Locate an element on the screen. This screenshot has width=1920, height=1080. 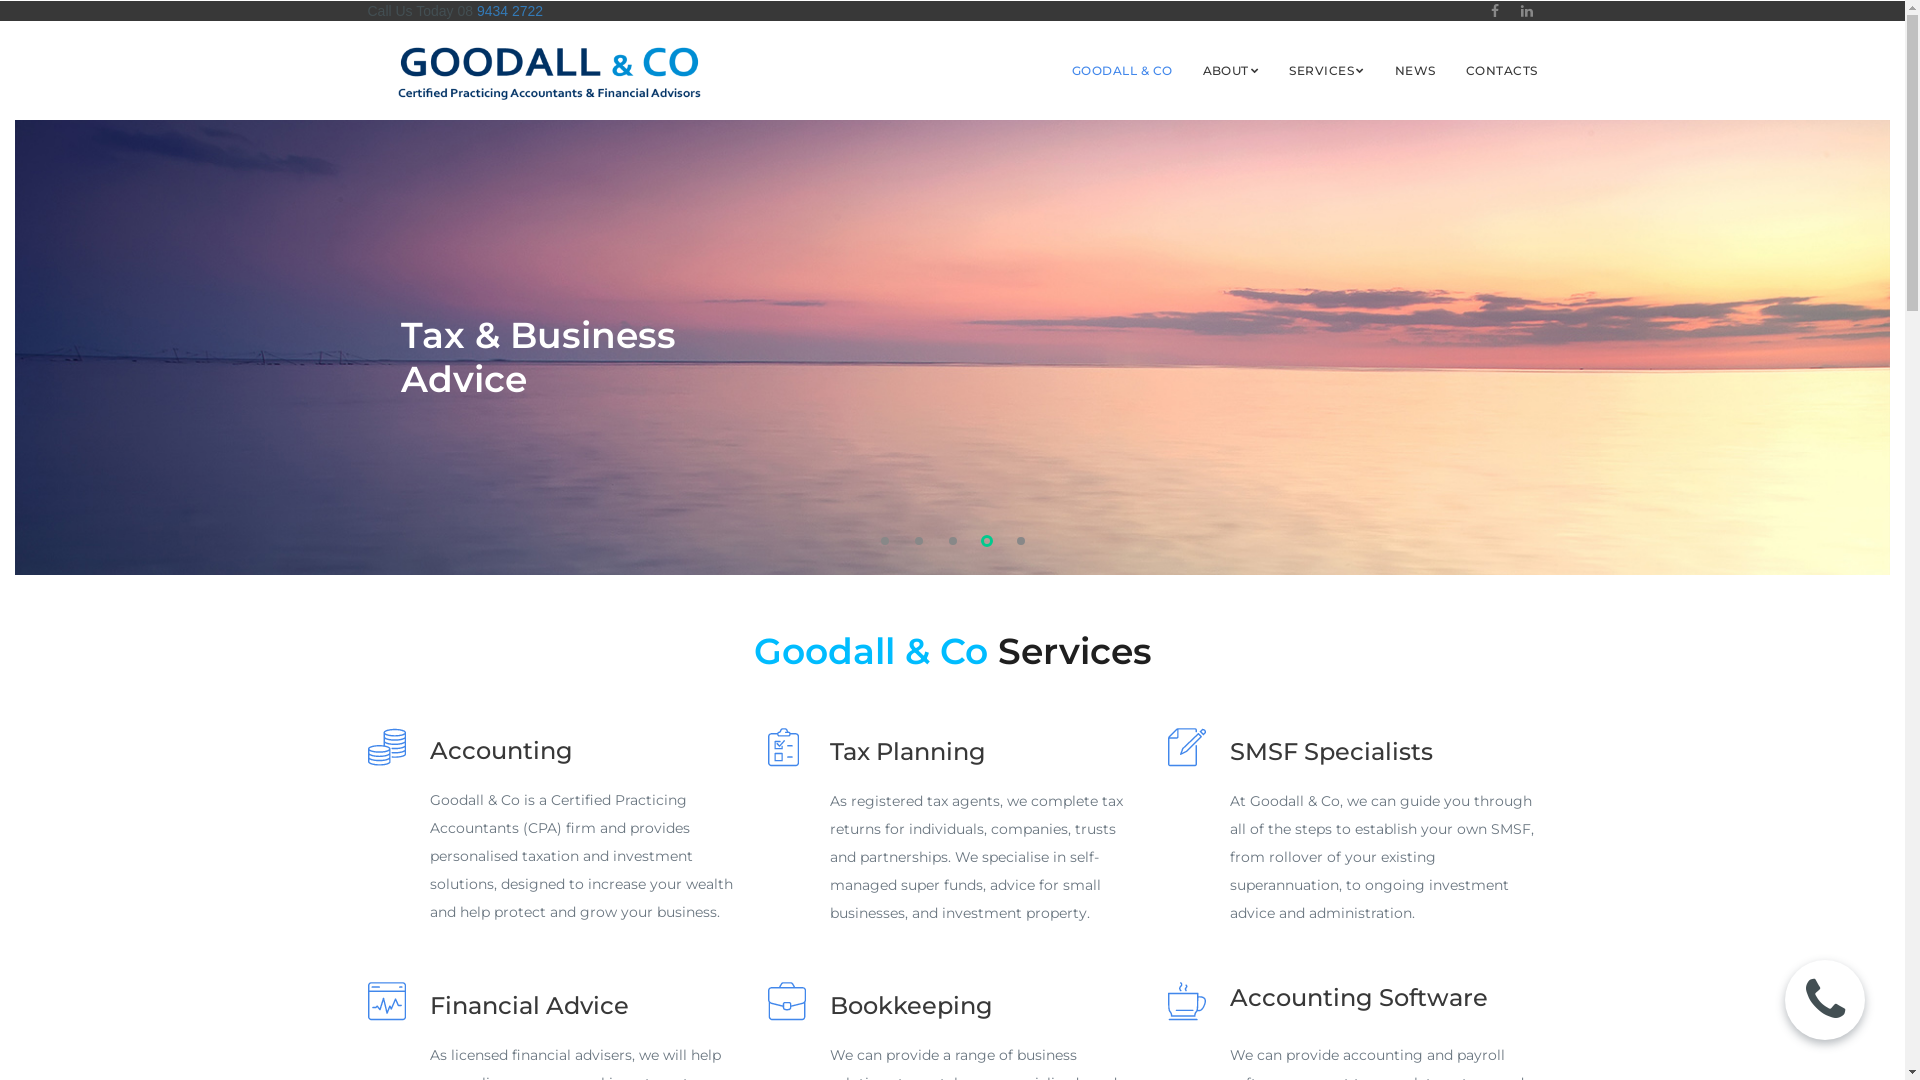
2 is located at coordinates (918, 541).